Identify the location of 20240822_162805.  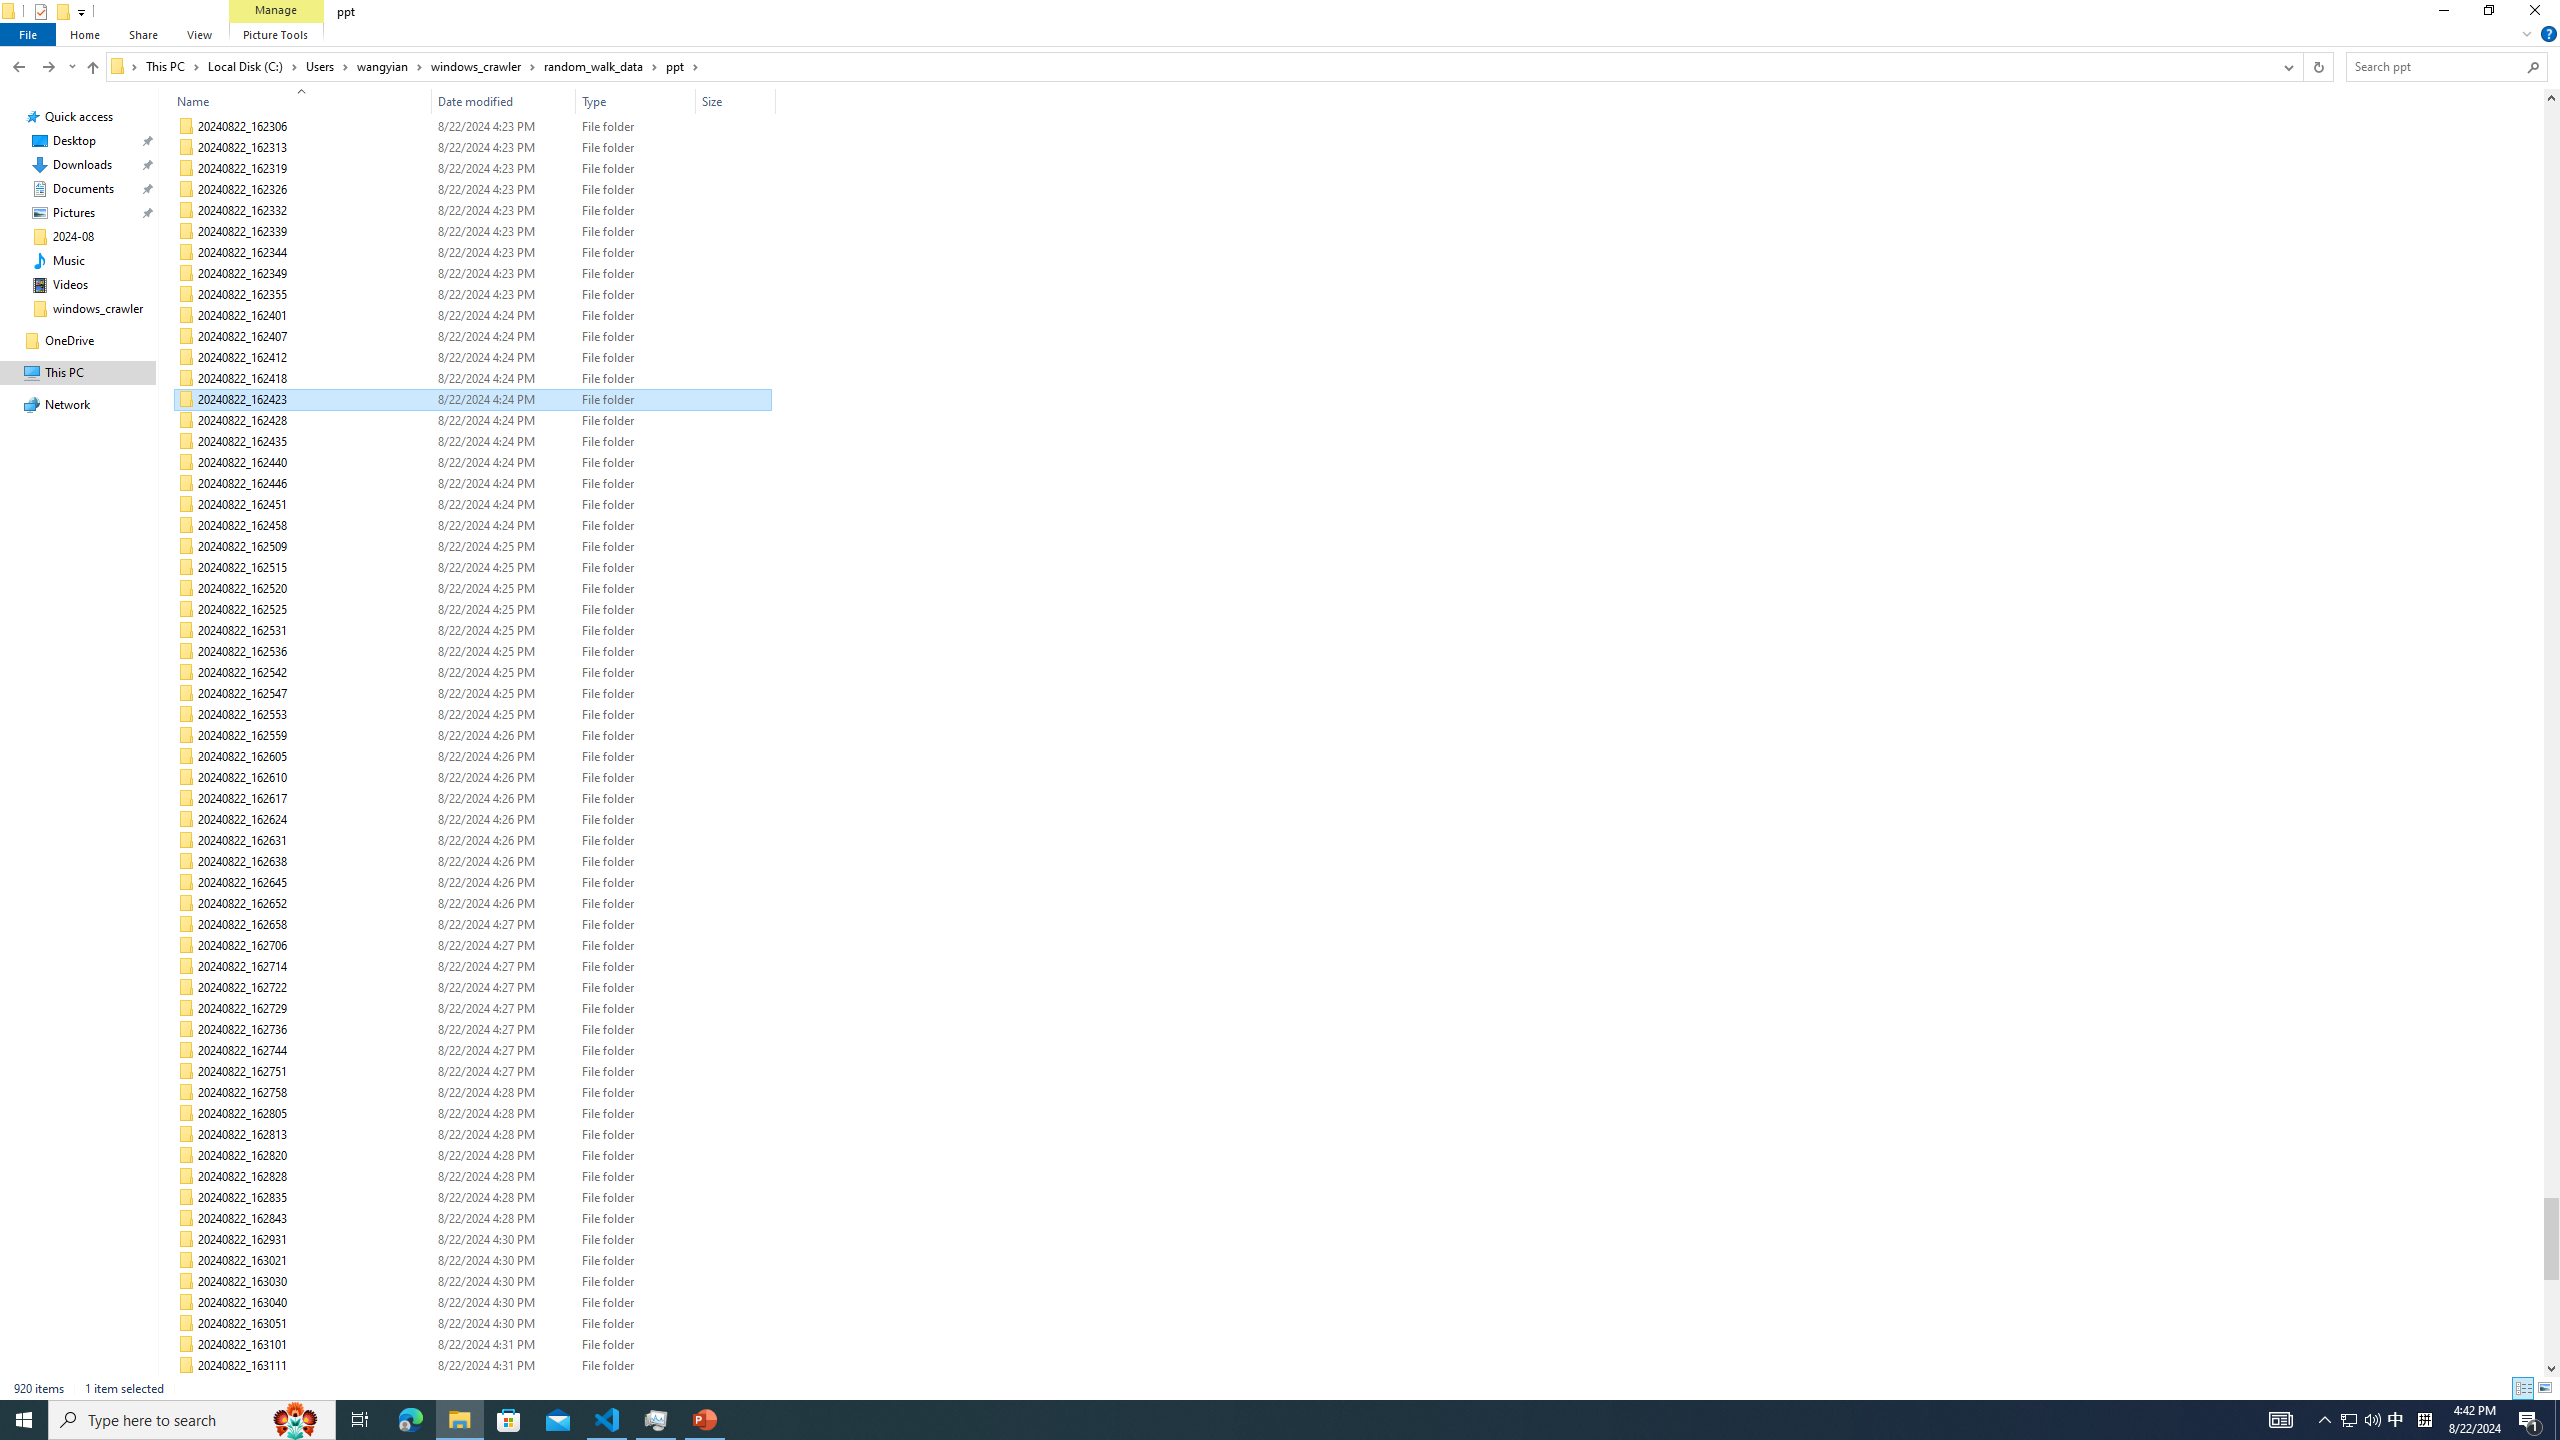
(474, 1114).